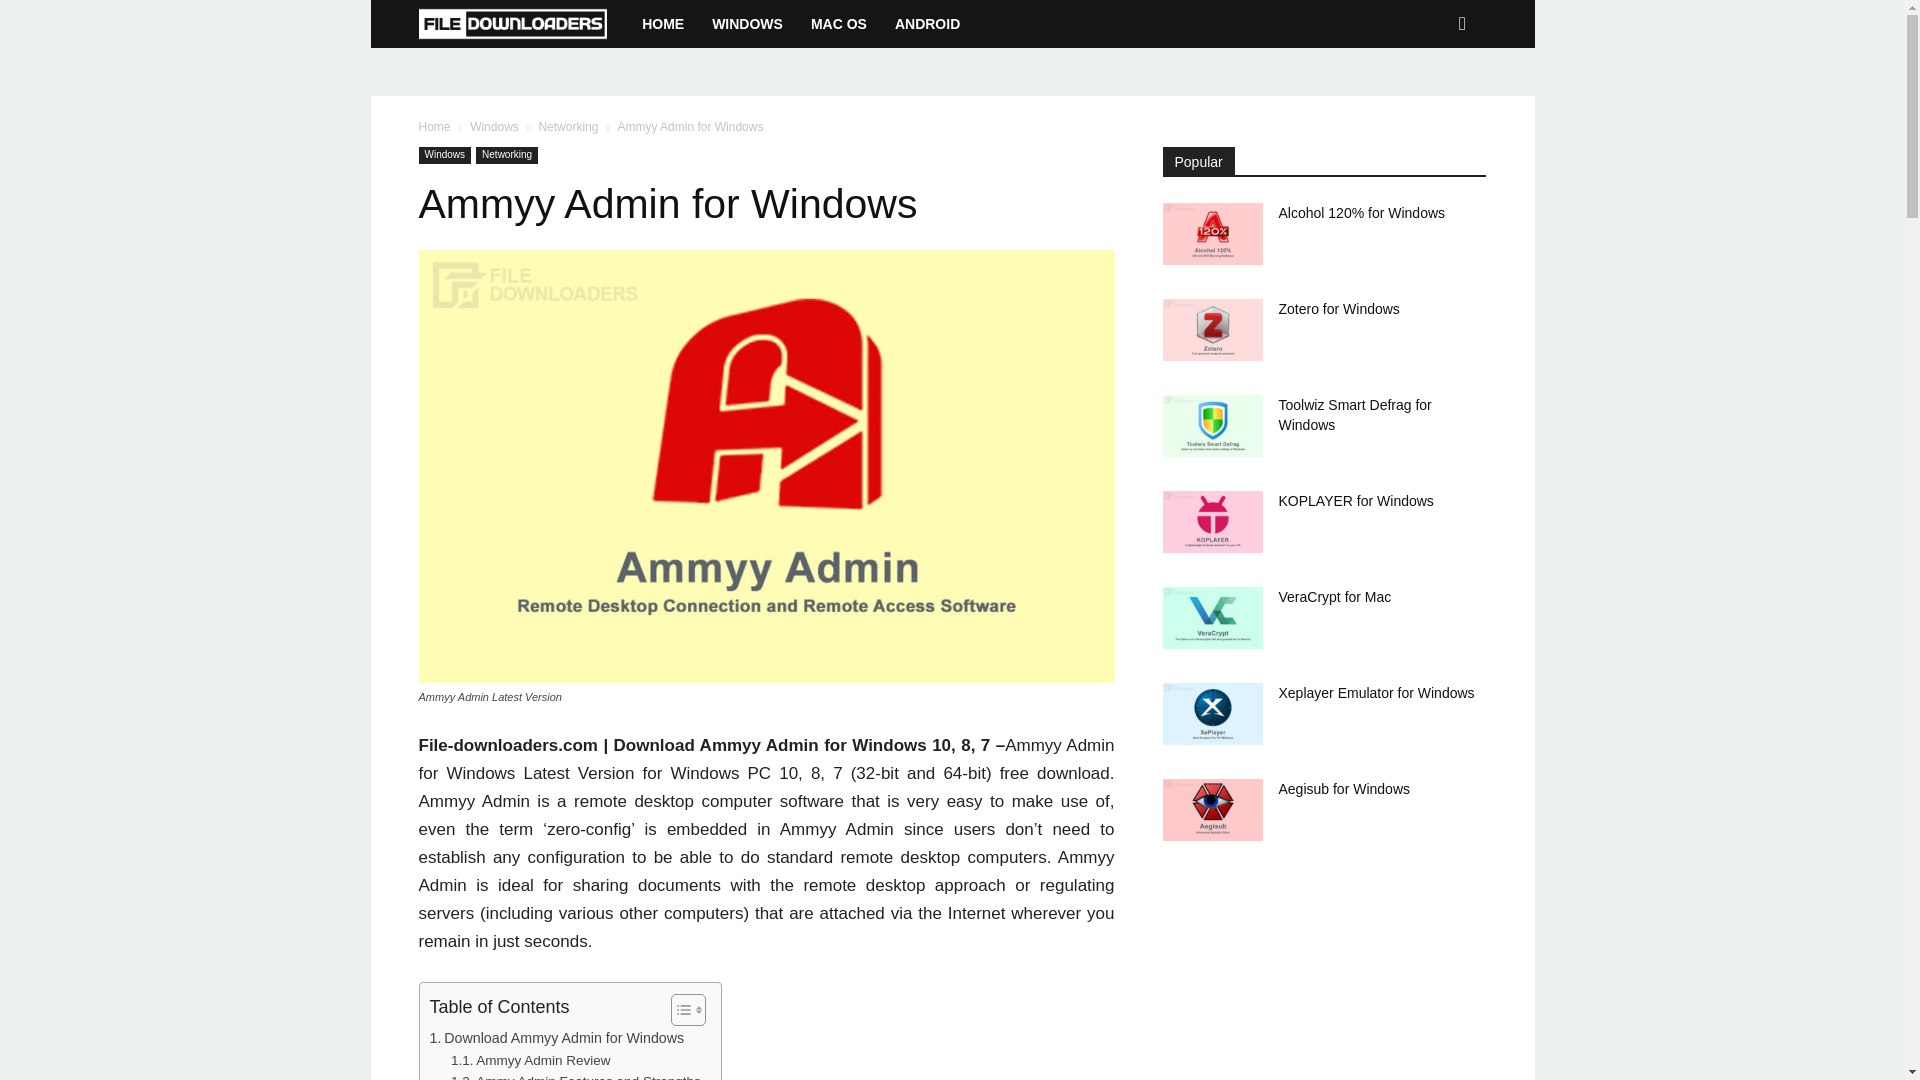 This screenshot has height=1080, width=1920. What do you see at coordinates (530, 1060) in the screenshot?
I see `Ammyy Admin Review` at bounding box center [530, 1060].